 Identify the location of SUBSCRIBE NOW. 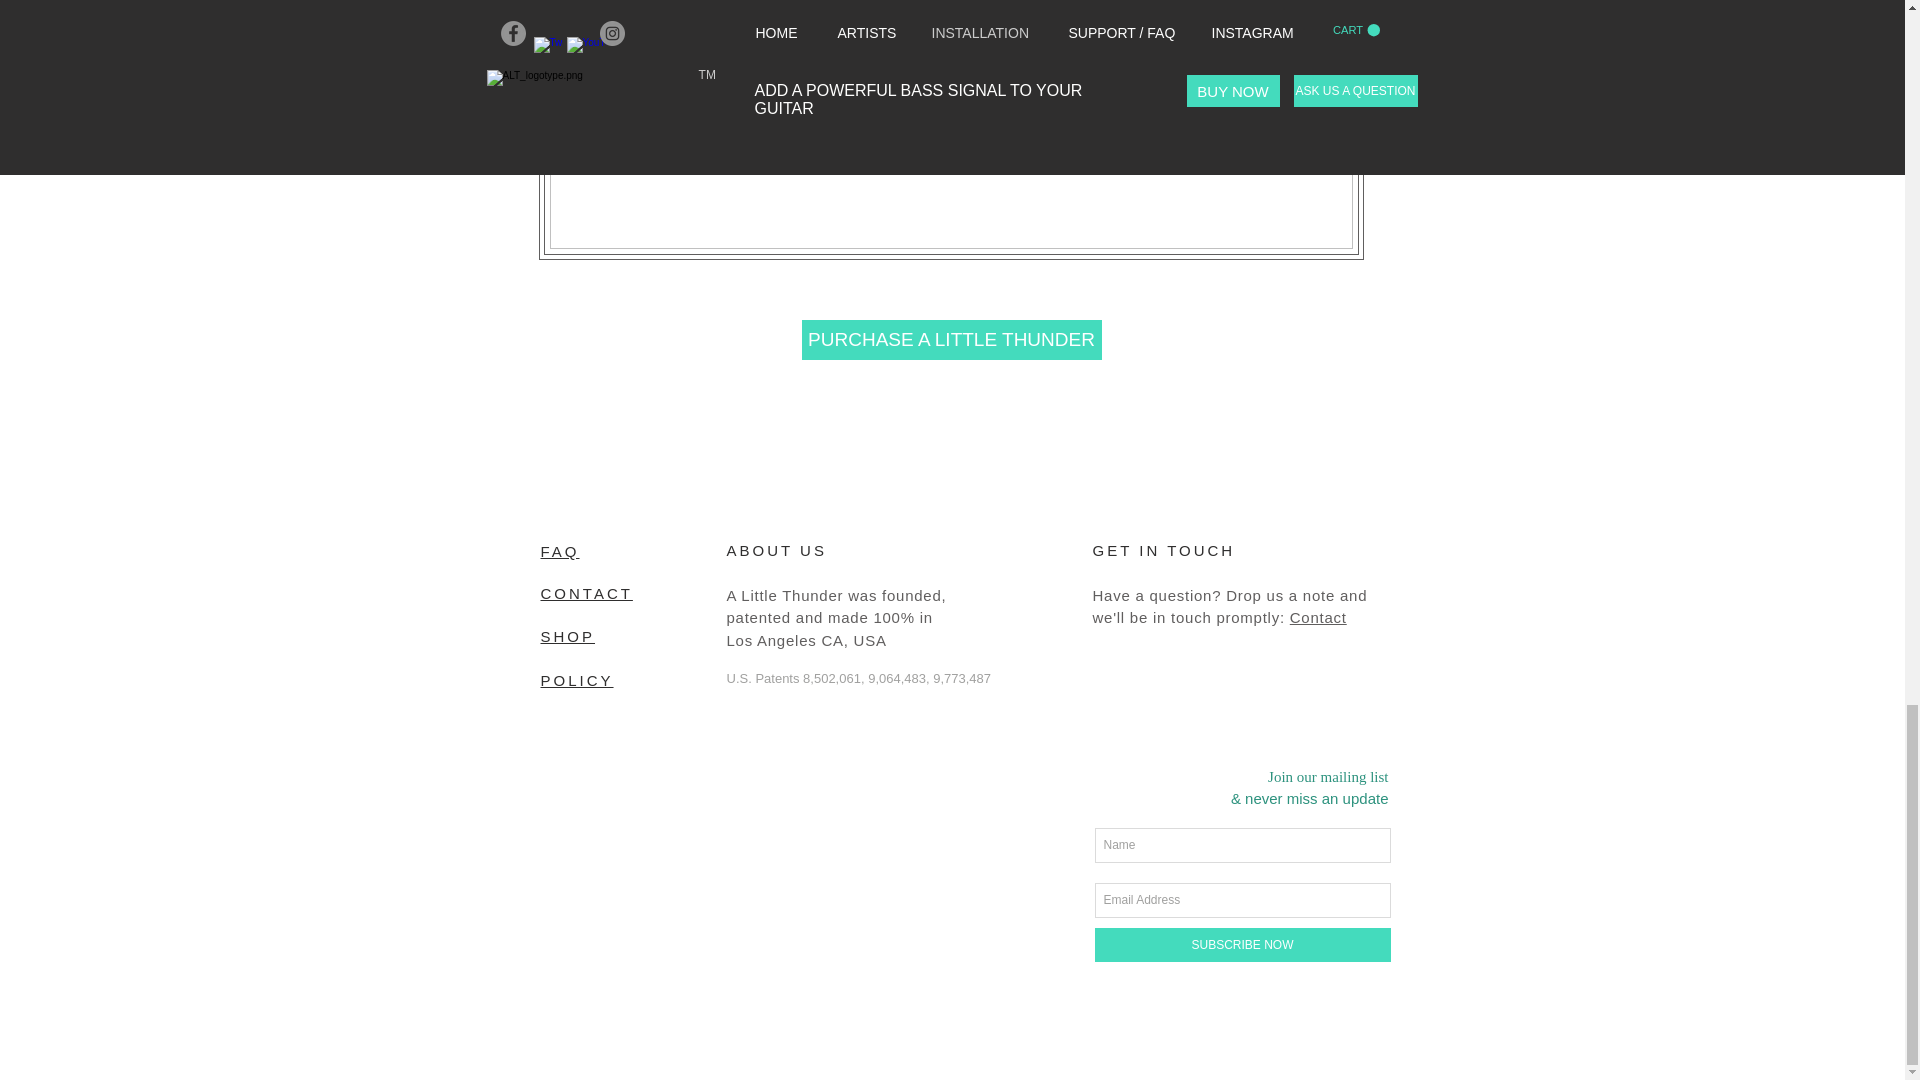
(1242, 944).